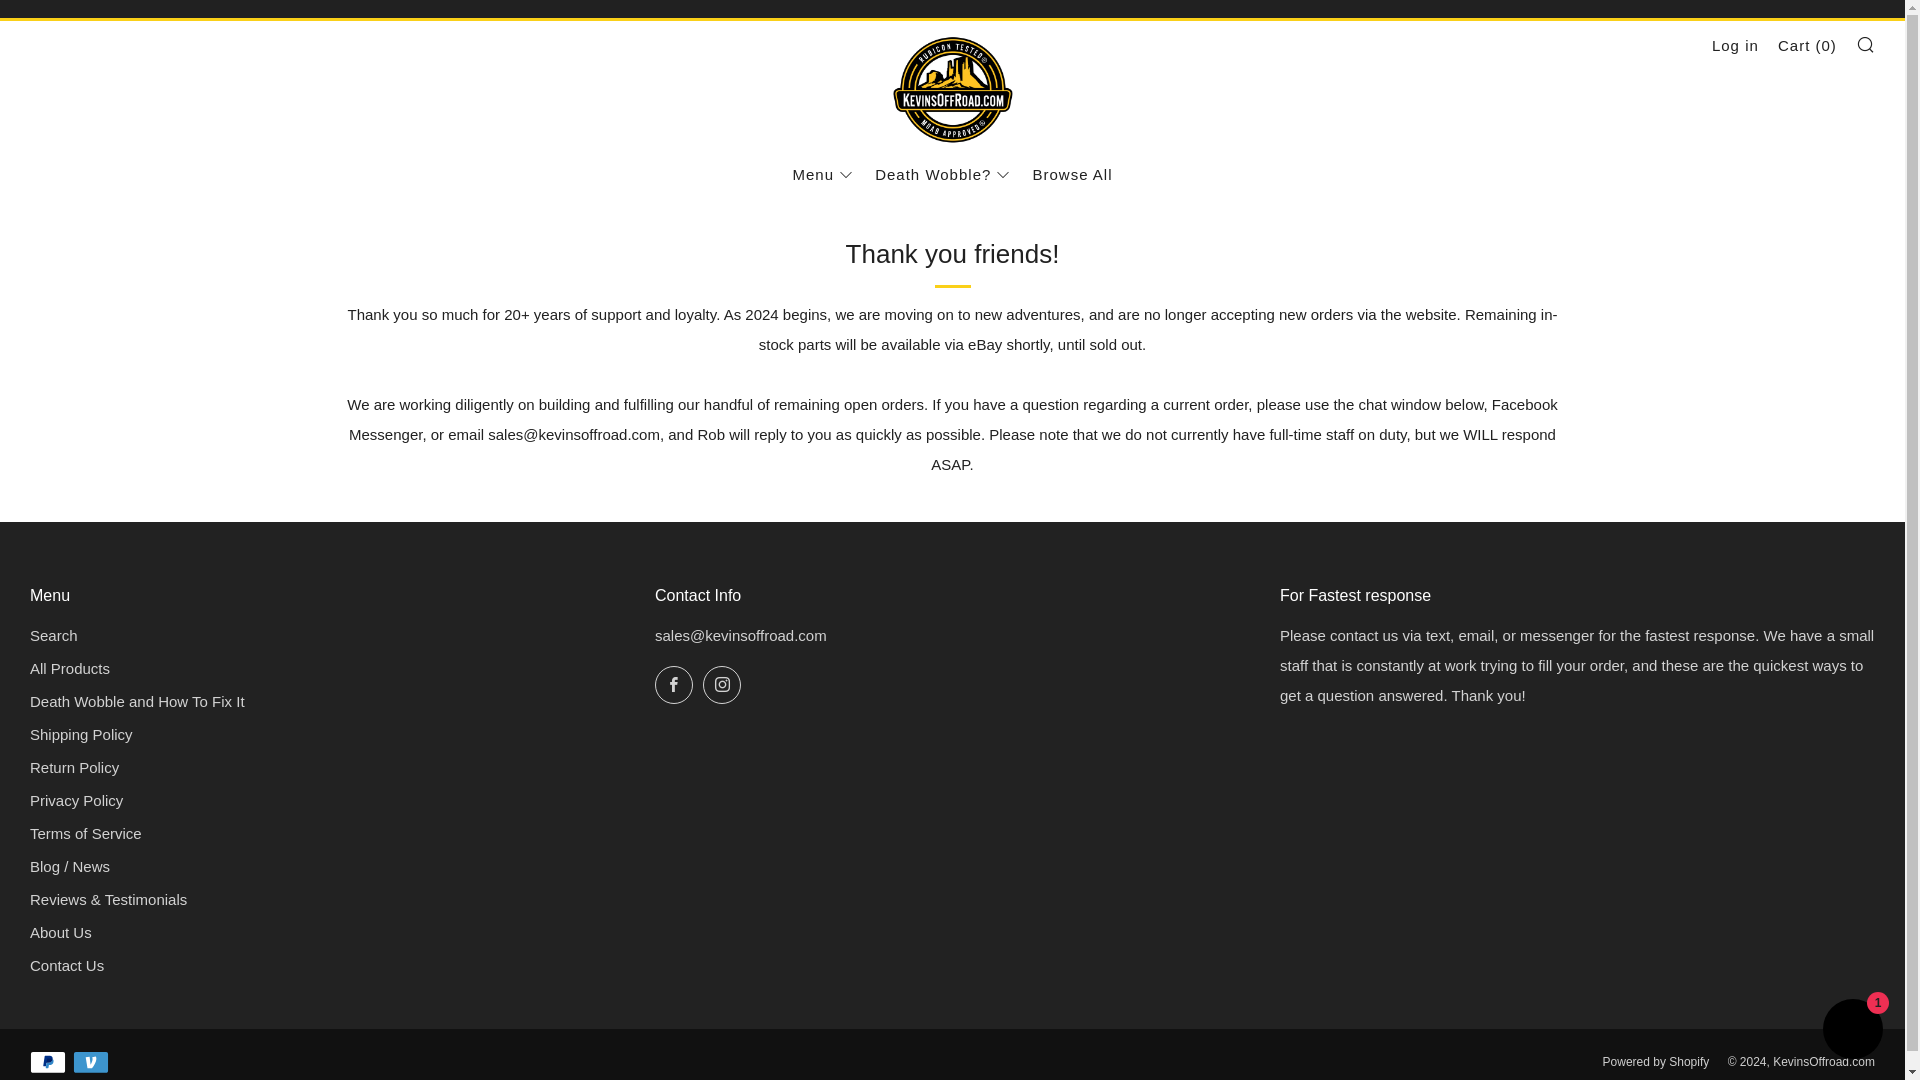 The image size is (1920, 1080). What do you see at coordinates (66, 965) in the screenshot?
I see `Contact Us` at bounding box center [66, 965].